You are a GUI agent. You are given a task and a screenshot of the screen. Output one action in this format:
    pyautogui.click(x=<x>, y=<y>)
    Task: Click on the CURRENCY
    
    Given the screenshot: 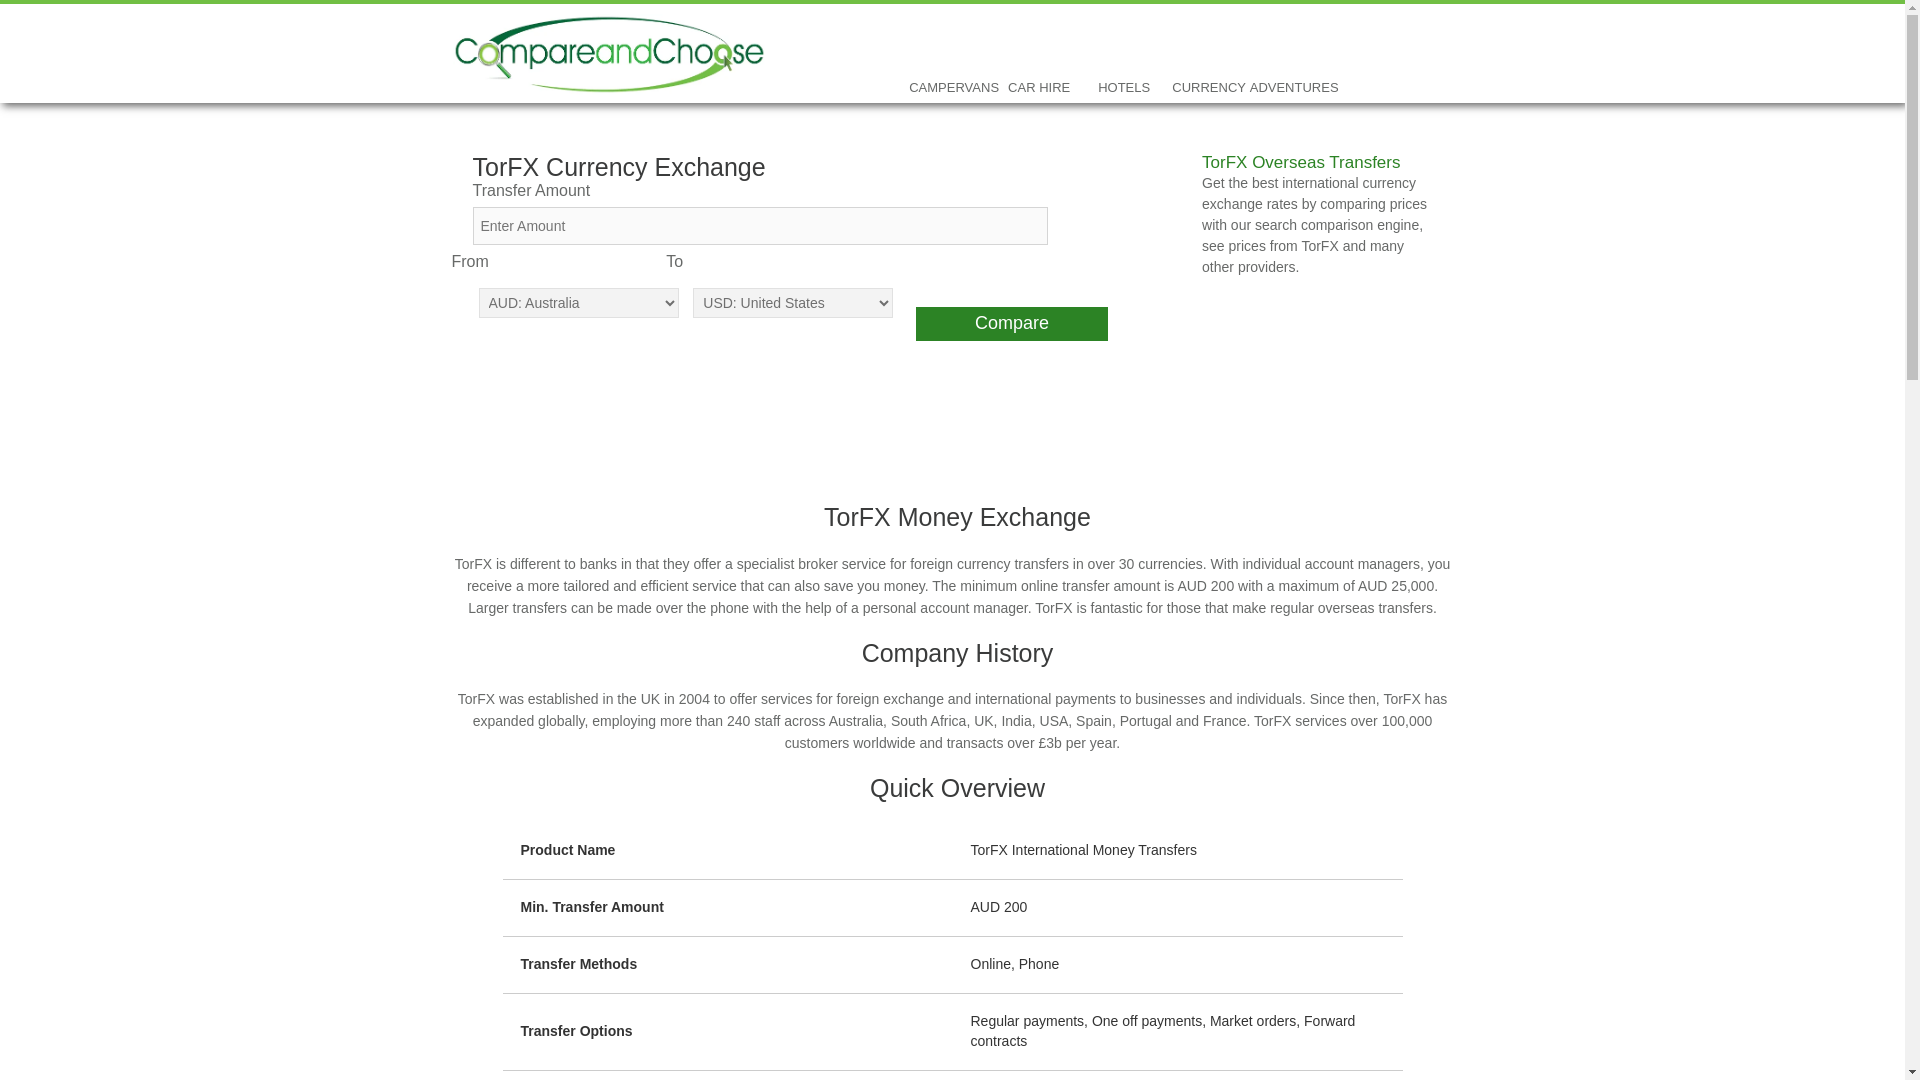 What is the action you would take?
    pyautogui.click(x=1209, y=45)
    